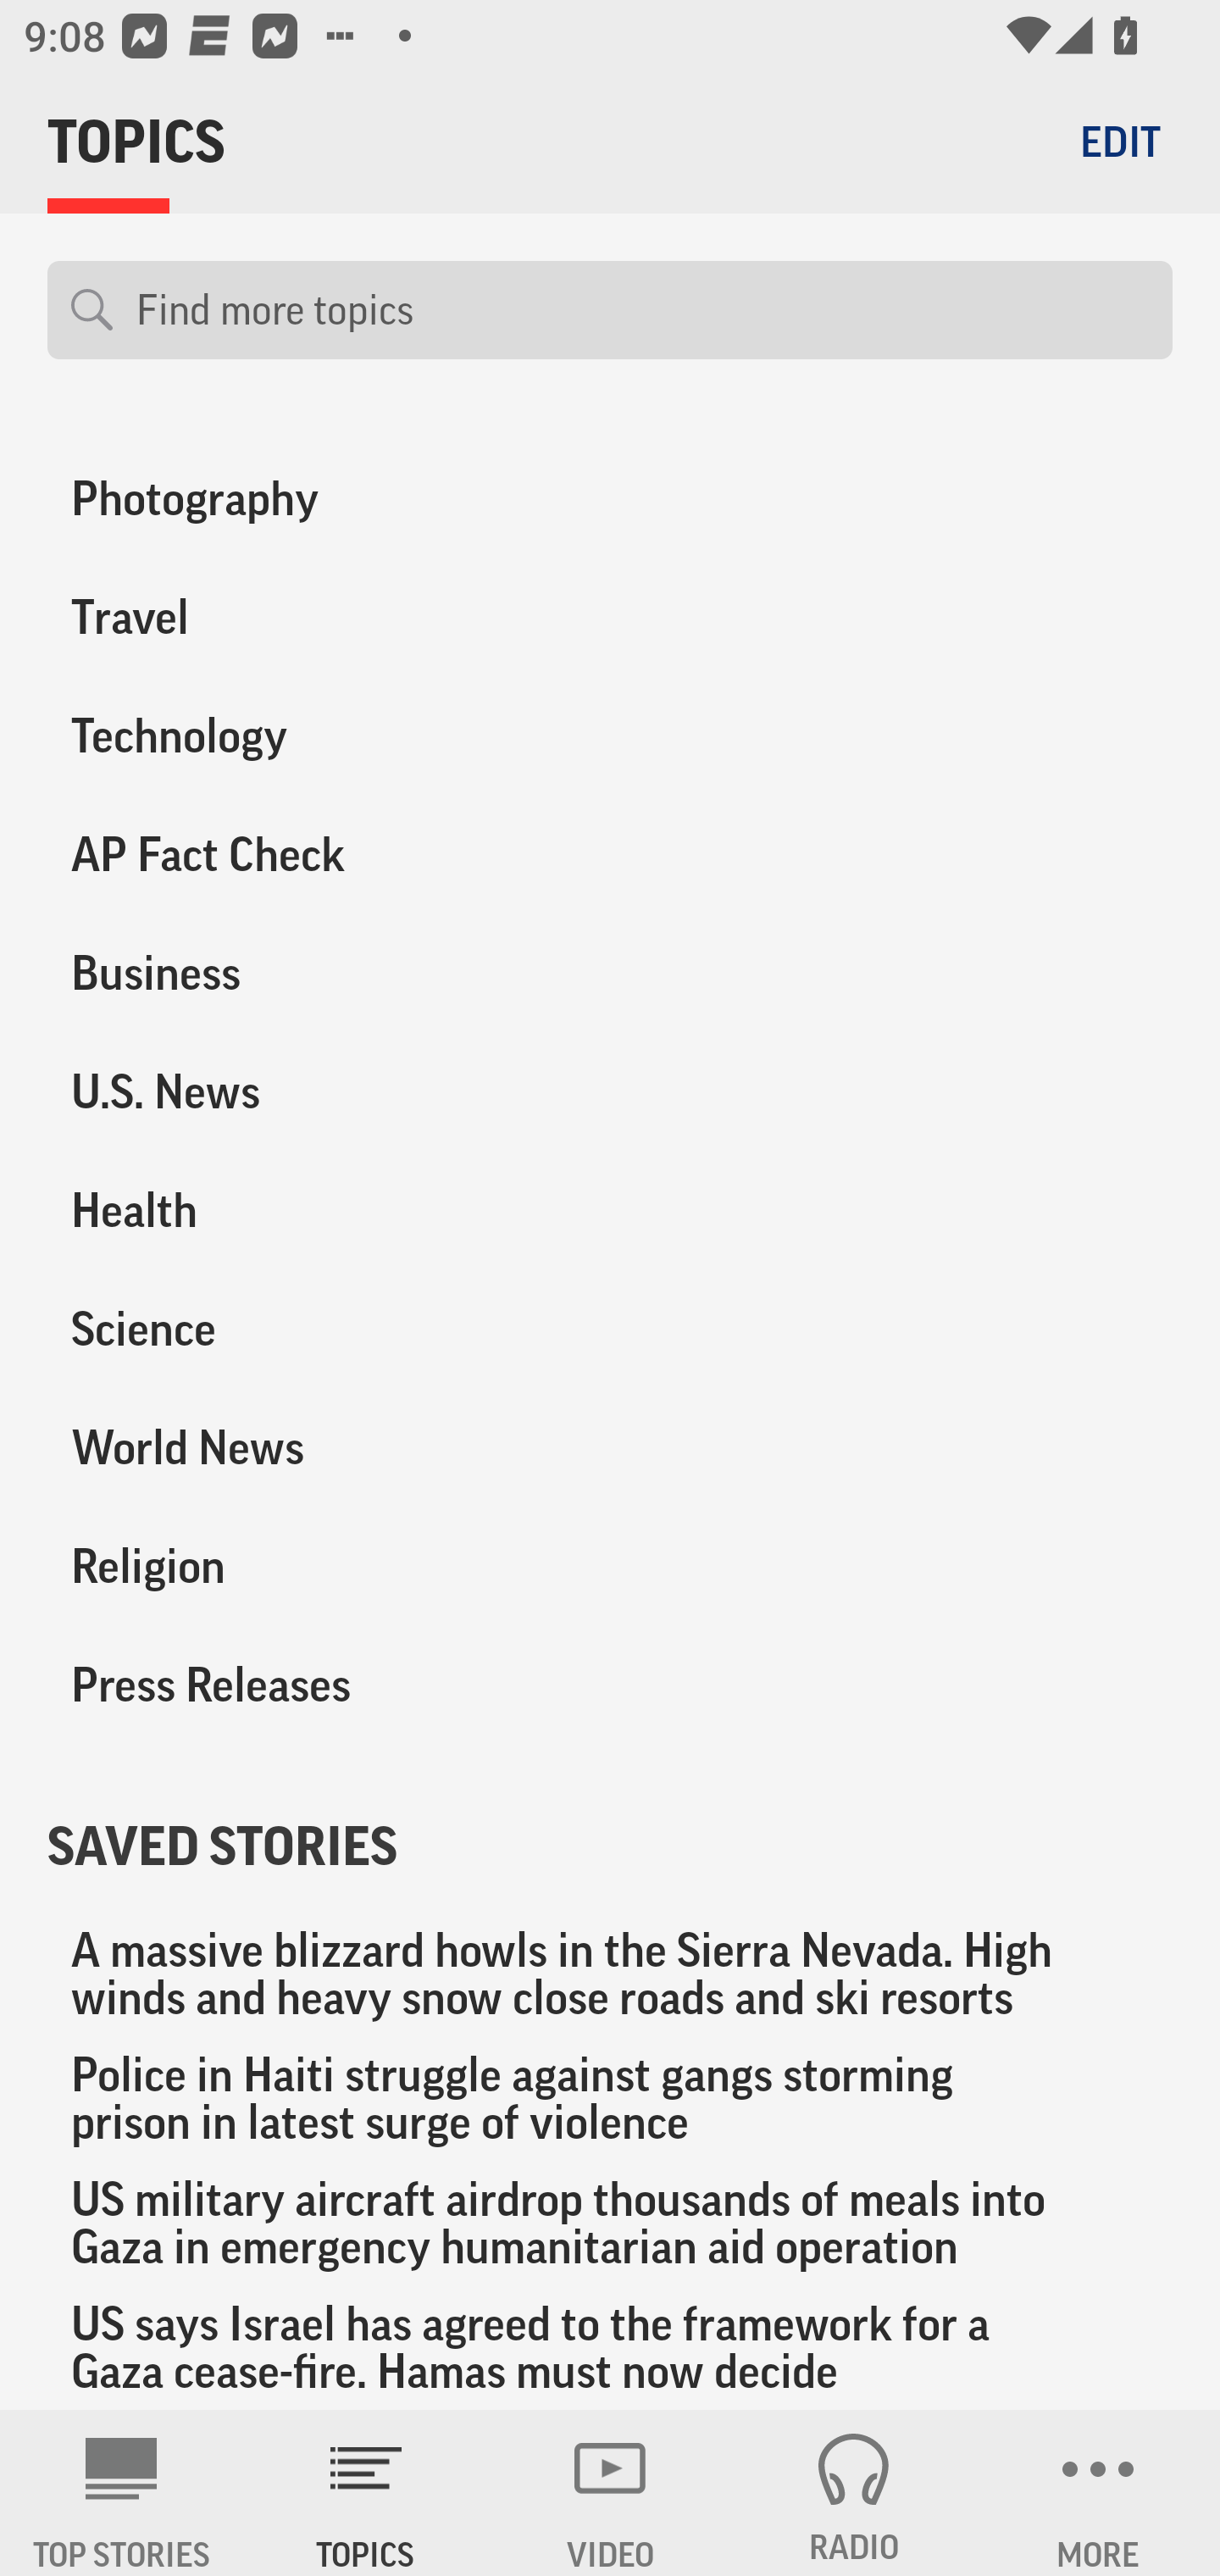 The image size is (1220, 2576). What do you see at coordinates (305, 736) in the screenshot?
I see `Technology` at bounding box center [305, 736].